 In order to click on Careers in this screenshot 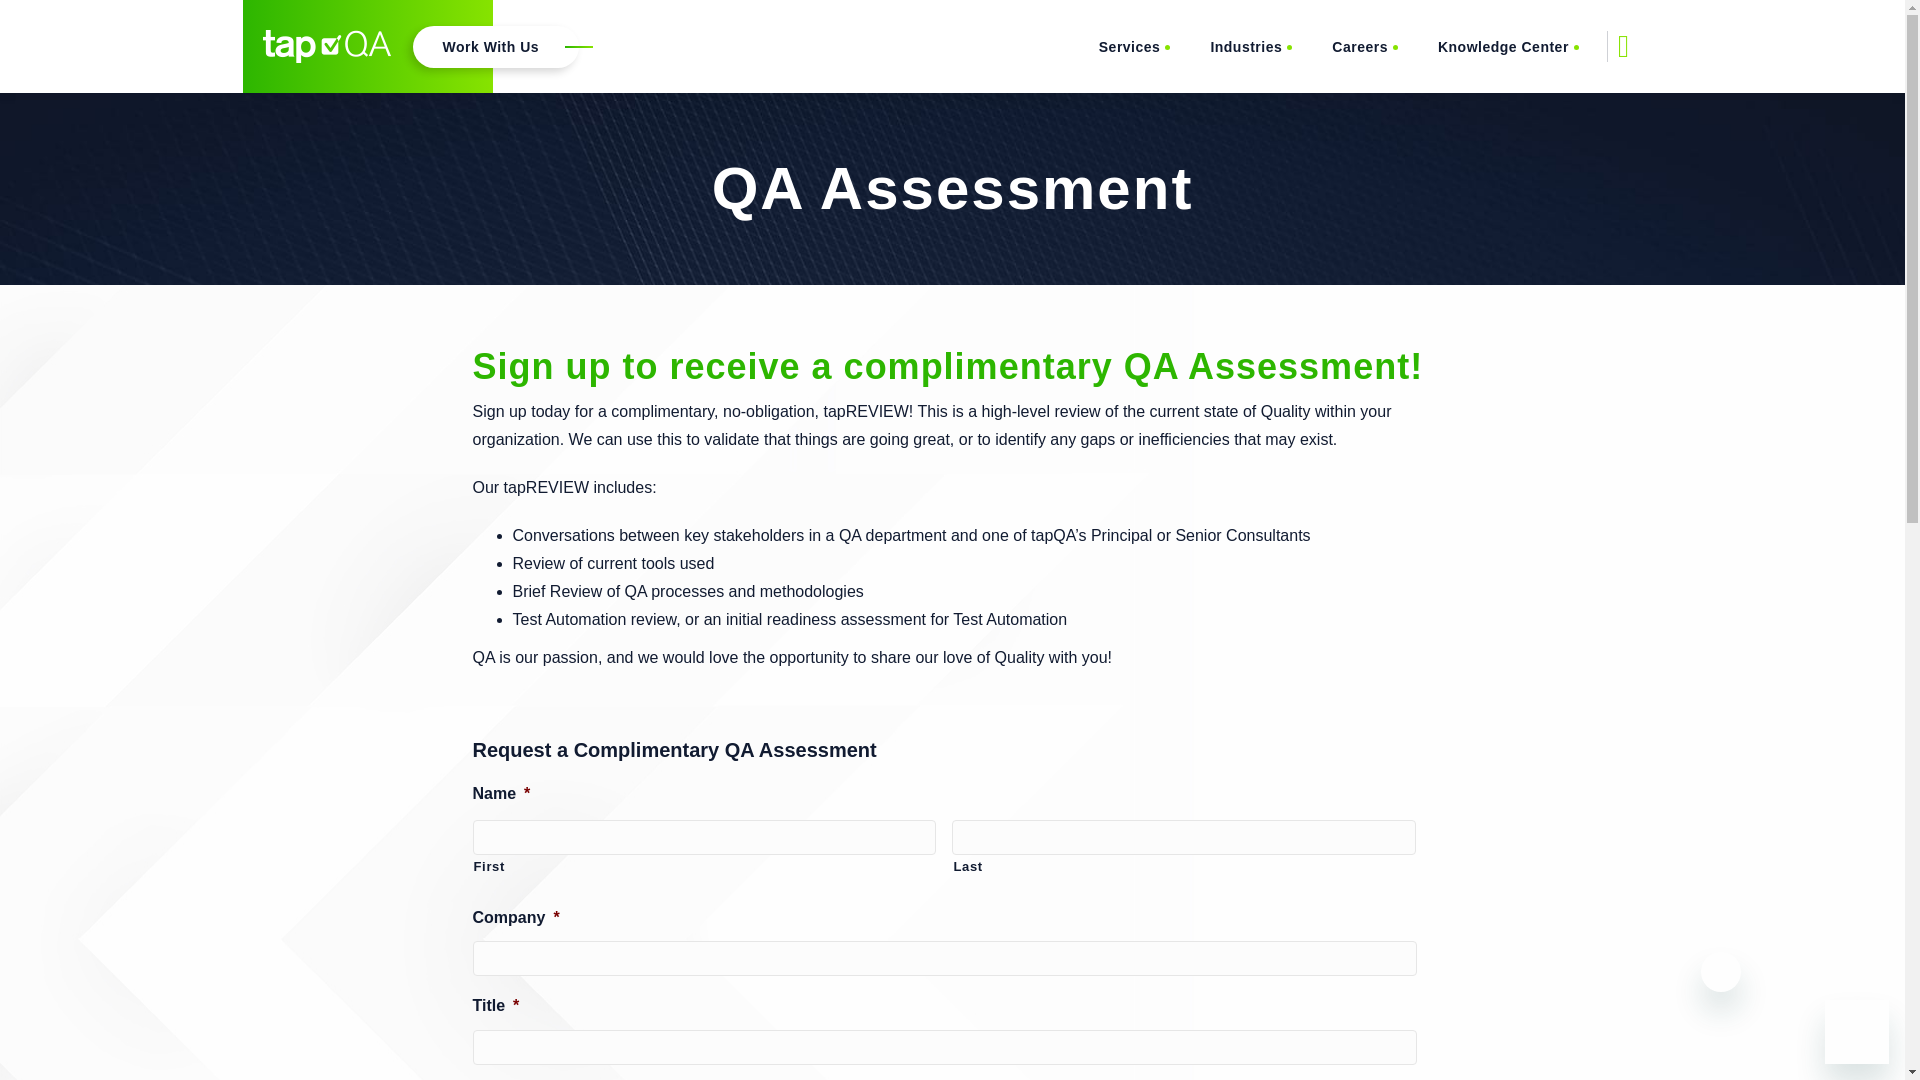, I will do `click(1364, 46)`.